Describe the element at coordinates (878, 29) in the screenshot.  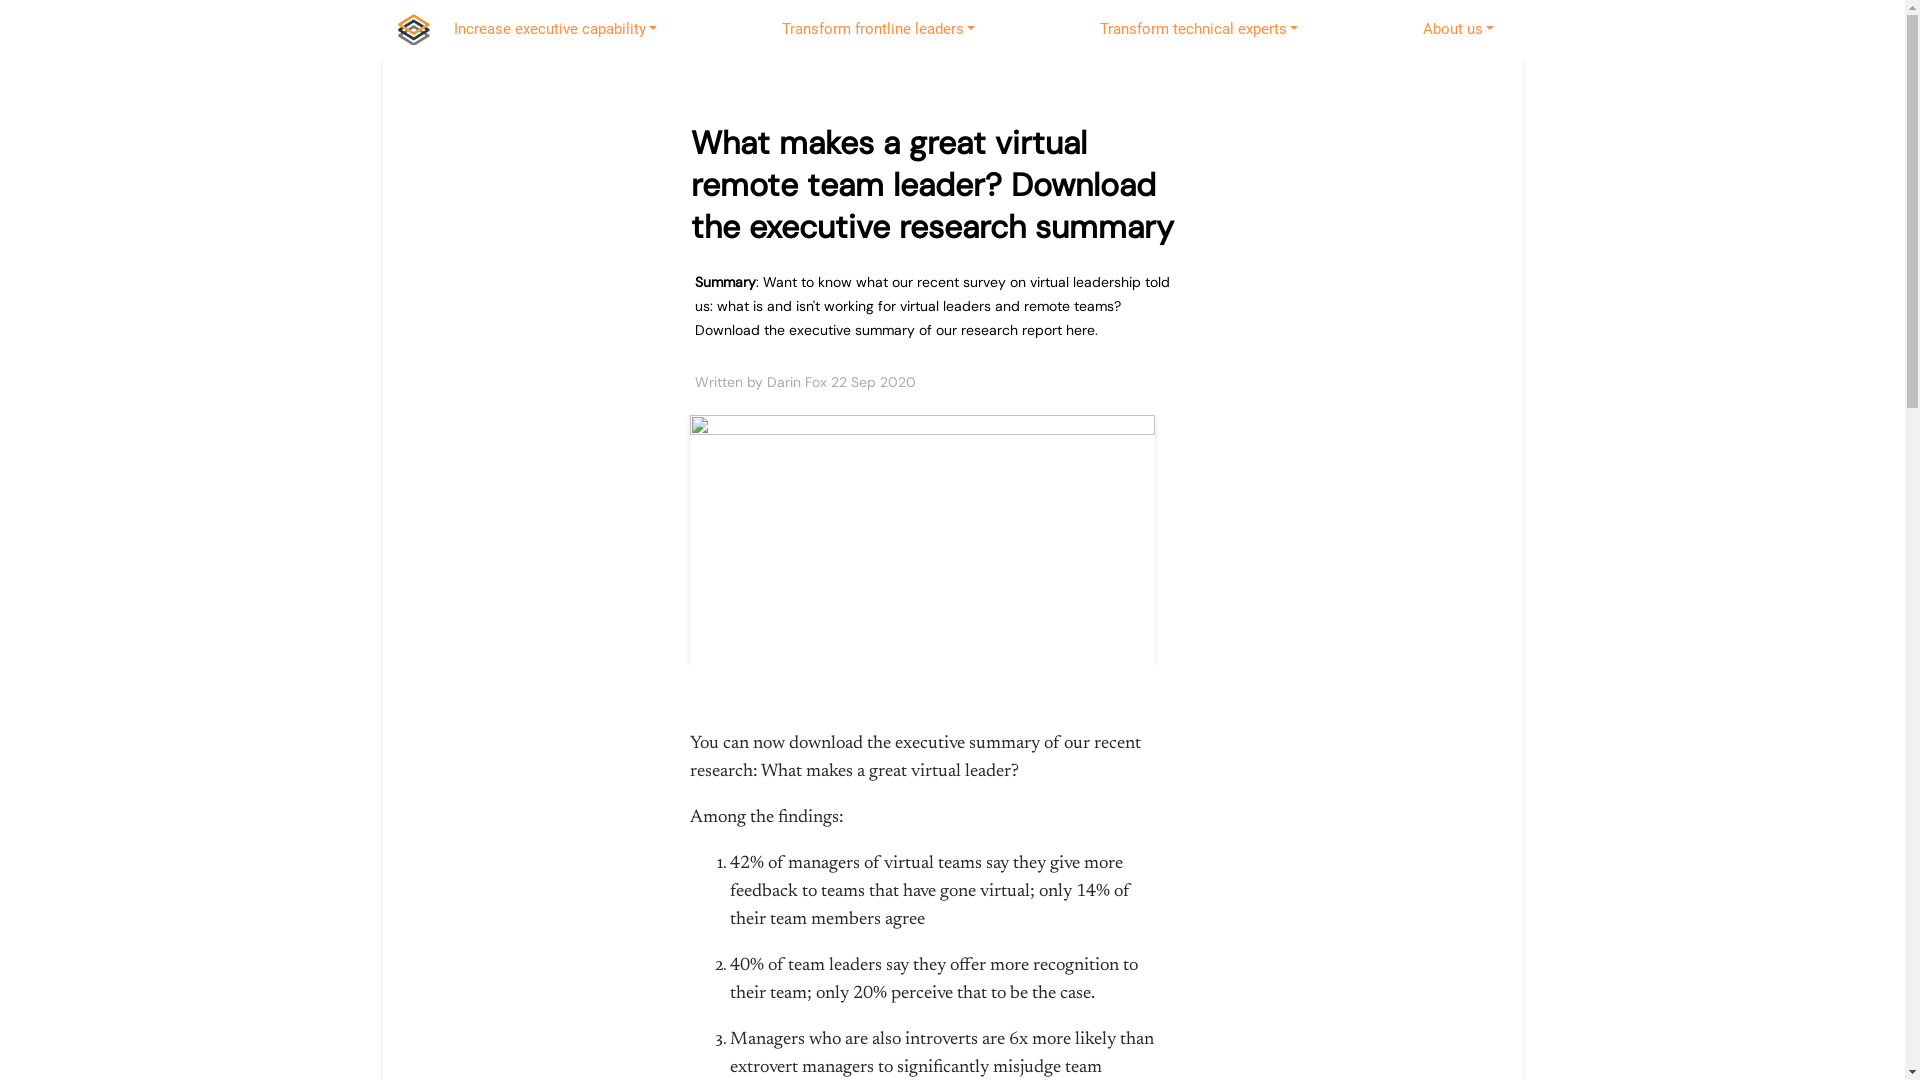
I see `Transform frontline leaders` at that location.